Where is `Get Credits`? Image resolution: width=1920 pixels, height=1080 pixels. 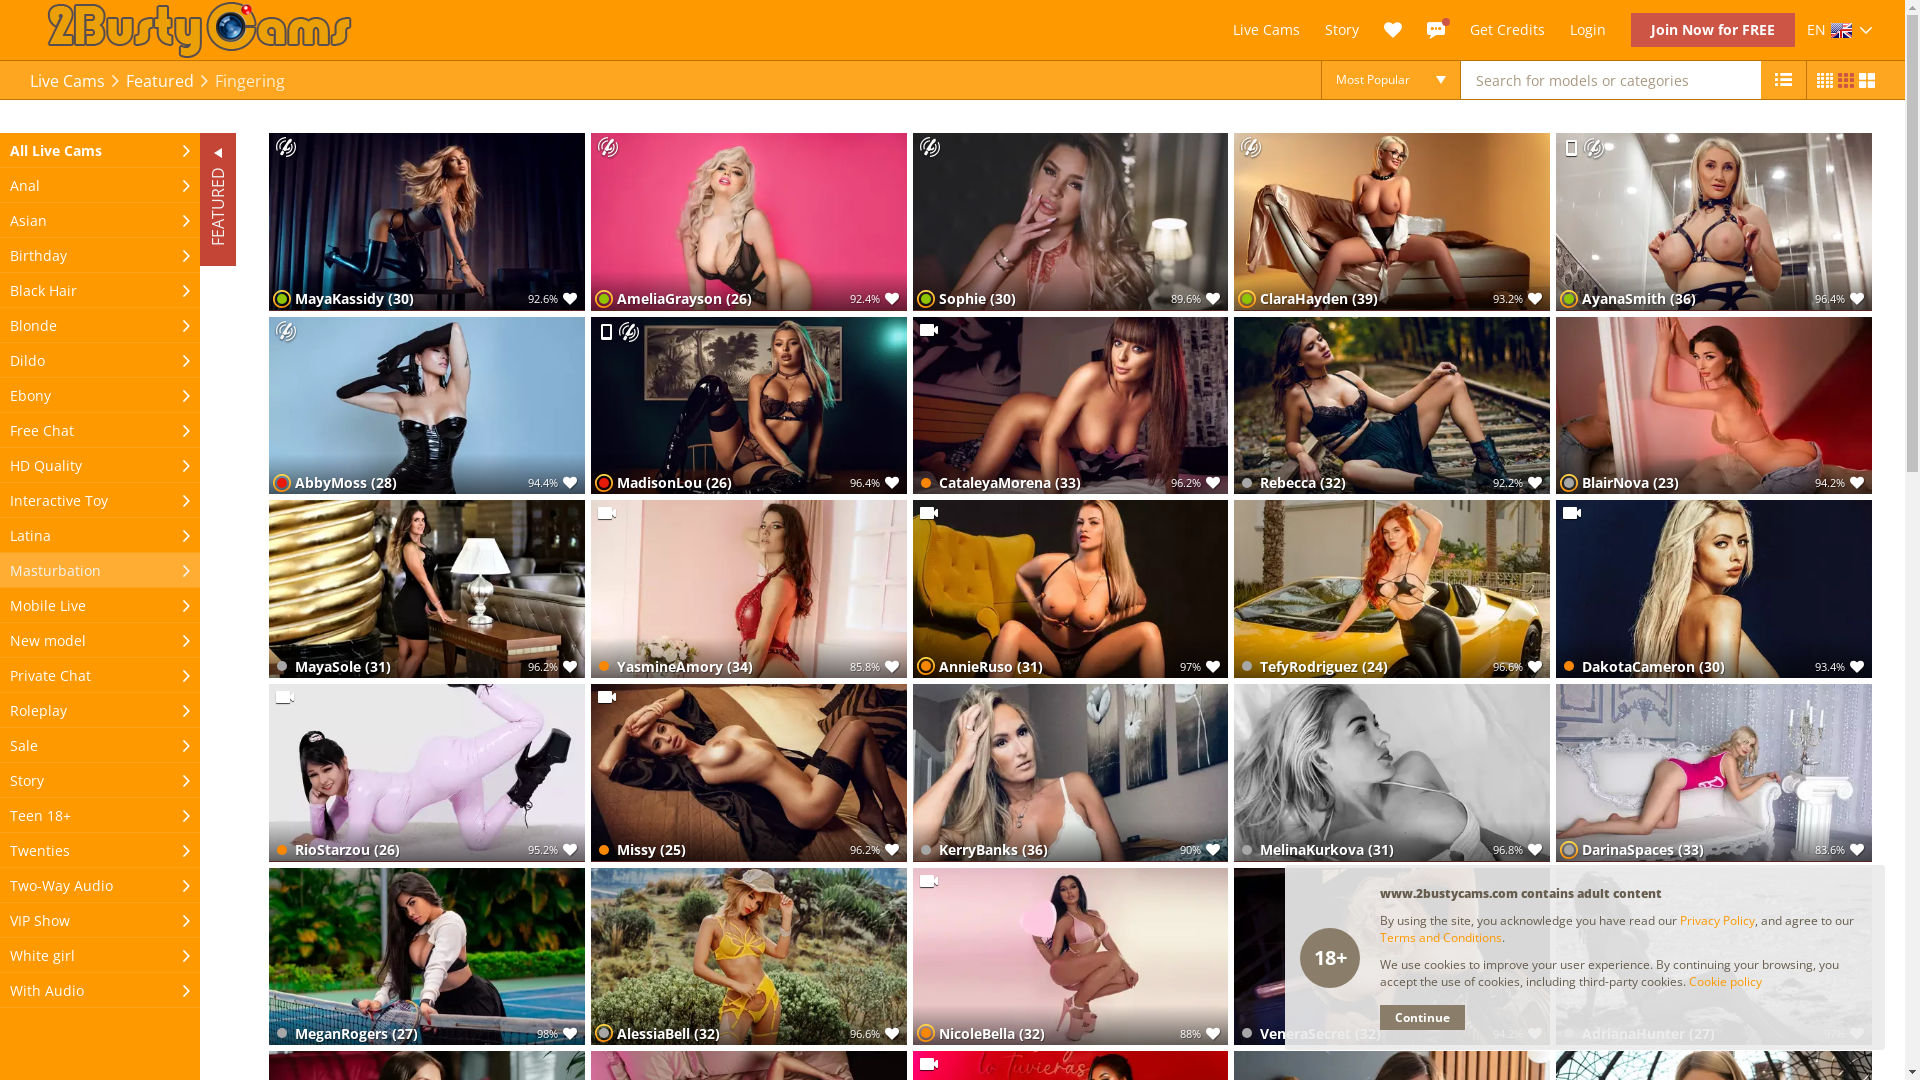
Get Credits is located at coordinates (1508, 29).